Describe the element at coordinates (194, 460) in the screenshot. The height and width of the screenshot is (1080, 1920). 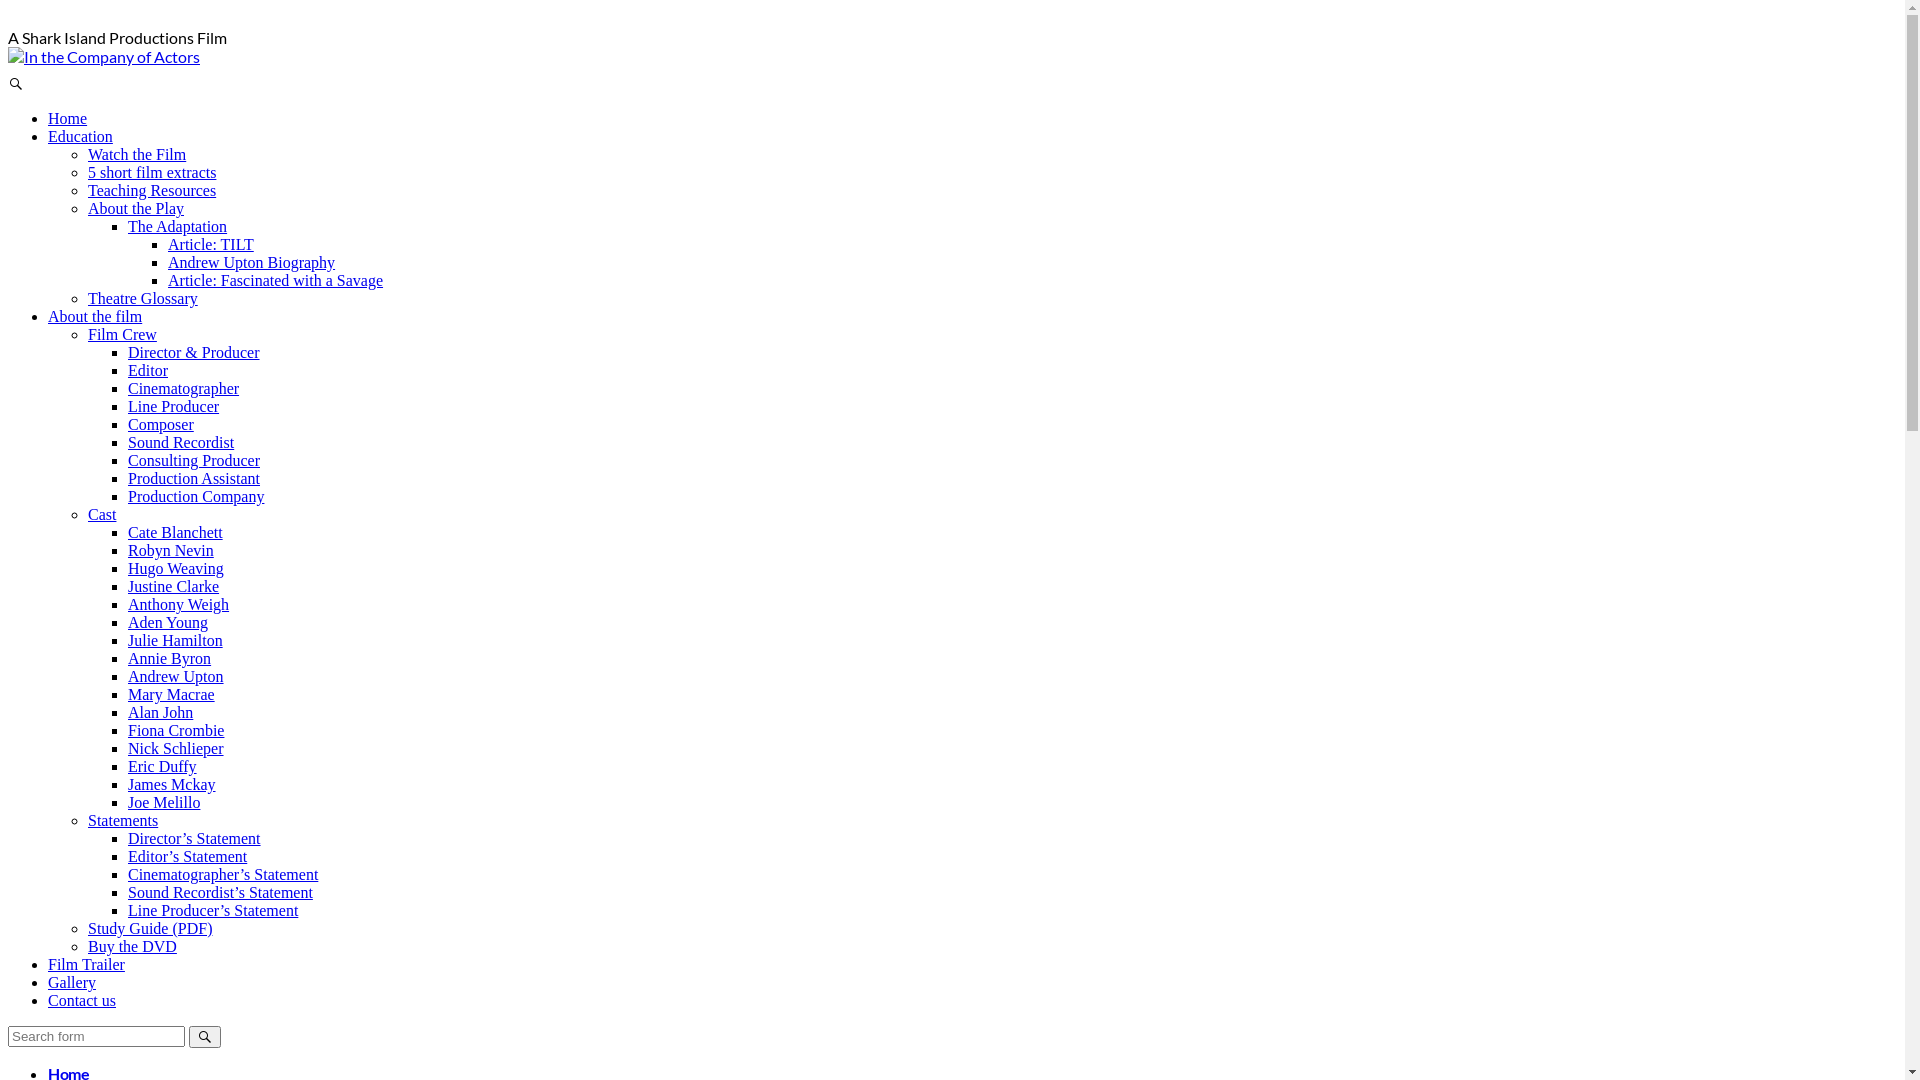
I see `Consulting Producer` at that location.